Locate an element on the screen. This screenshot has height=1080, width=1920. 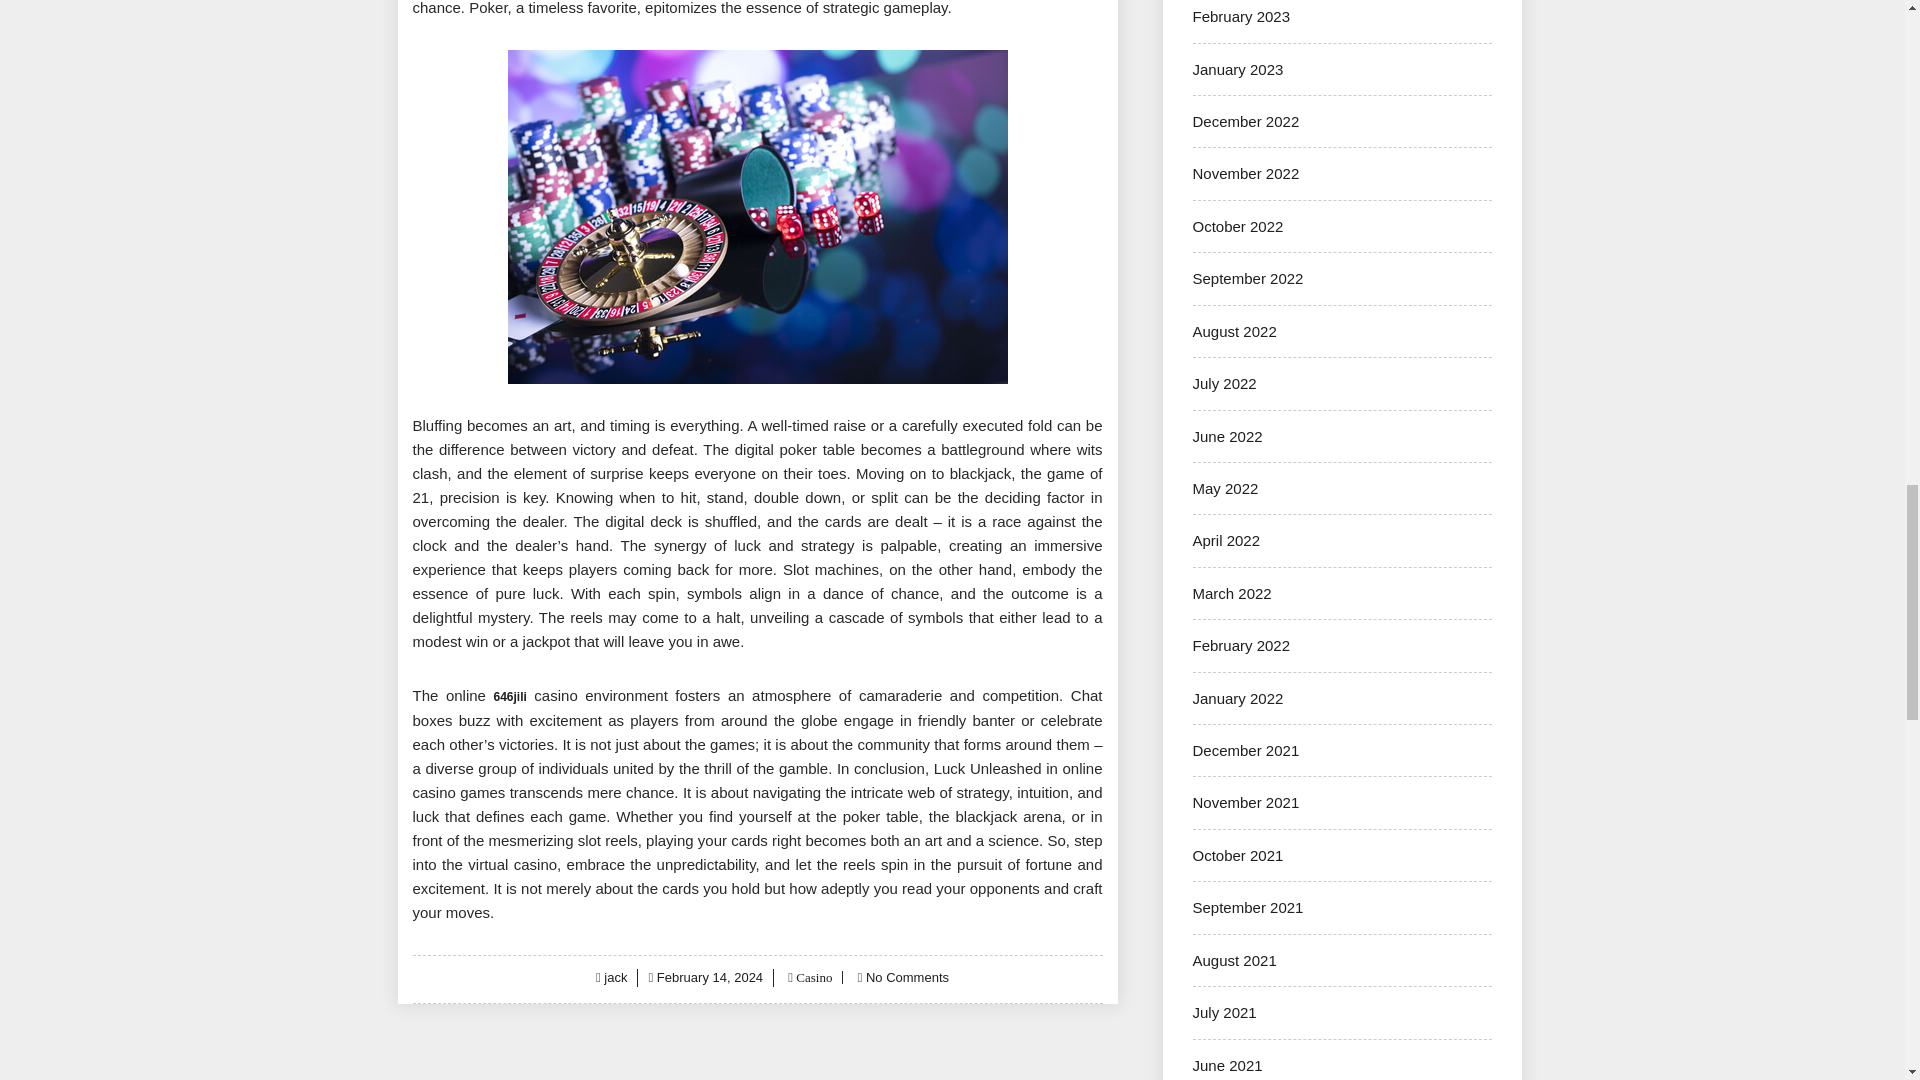
No Comments is located at coordinates (906, 976).